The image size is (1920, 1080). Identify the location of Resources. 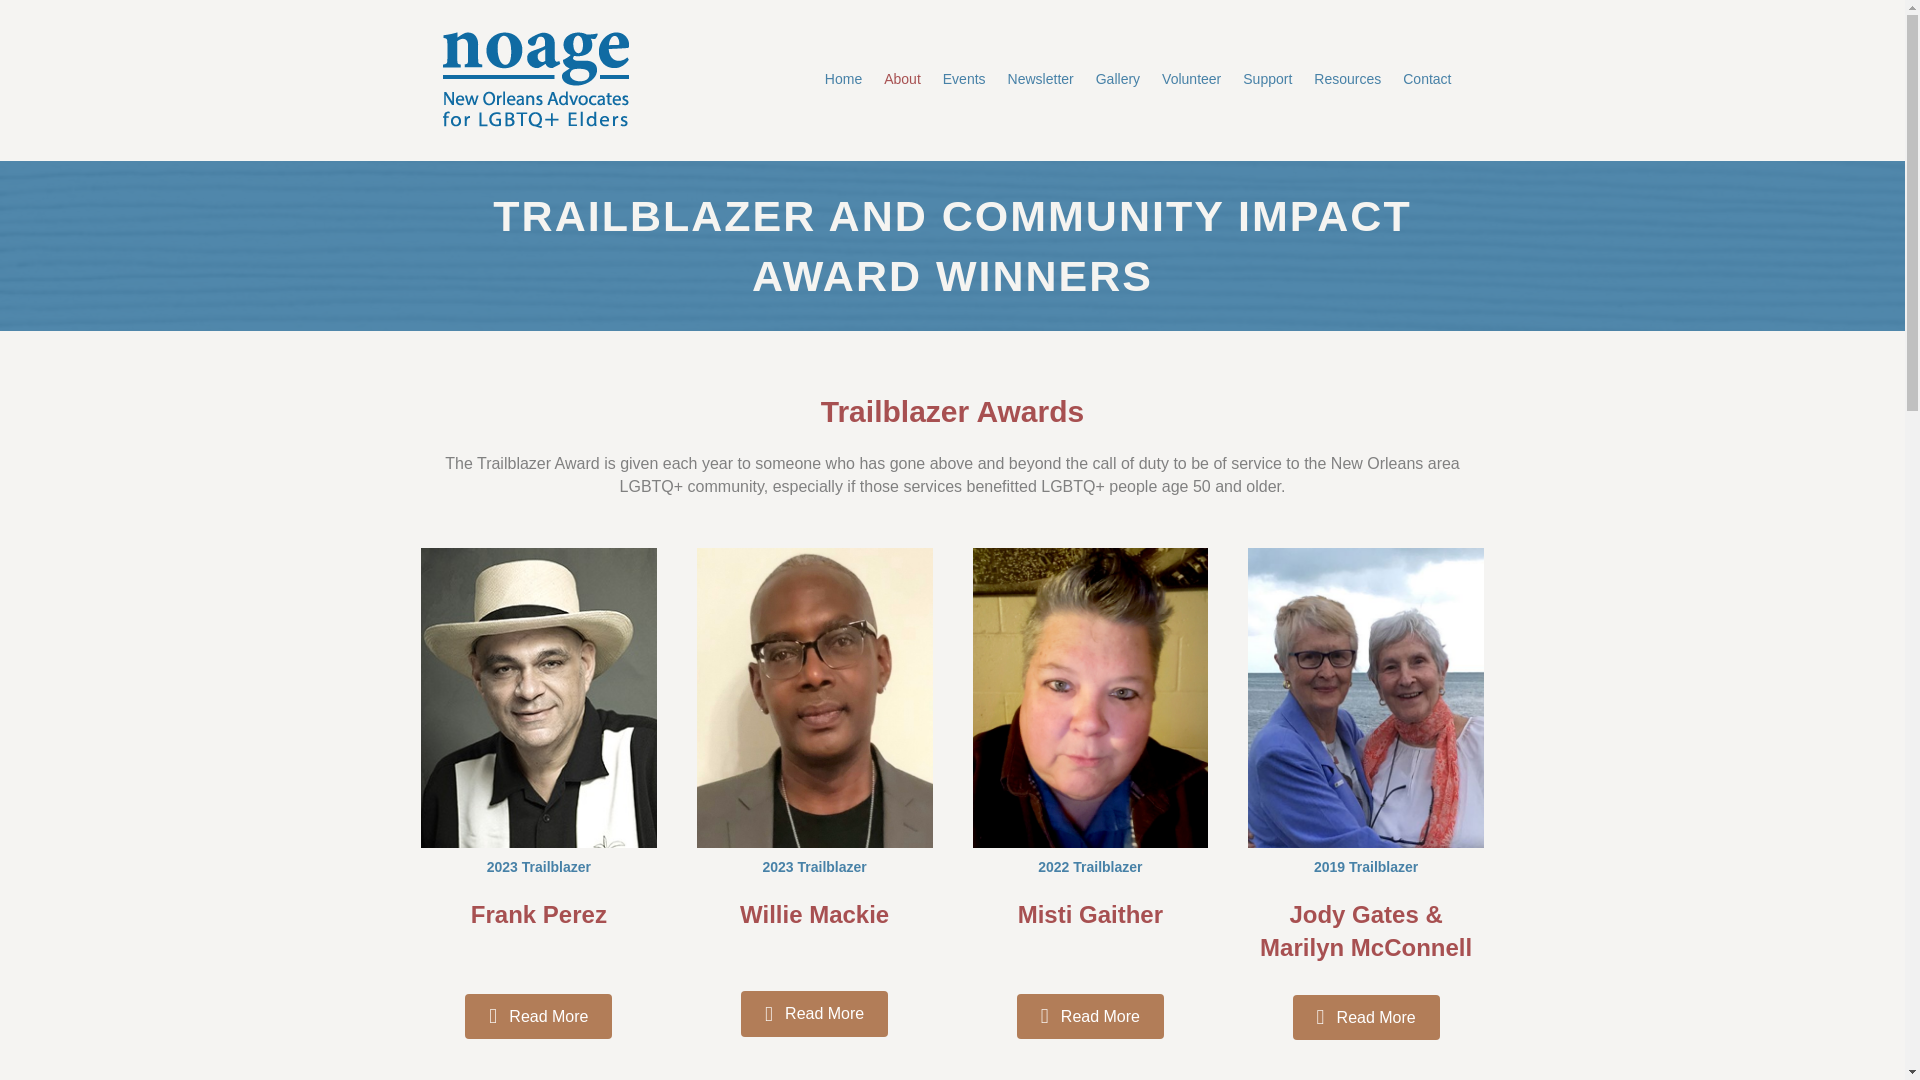
(1348, 80).